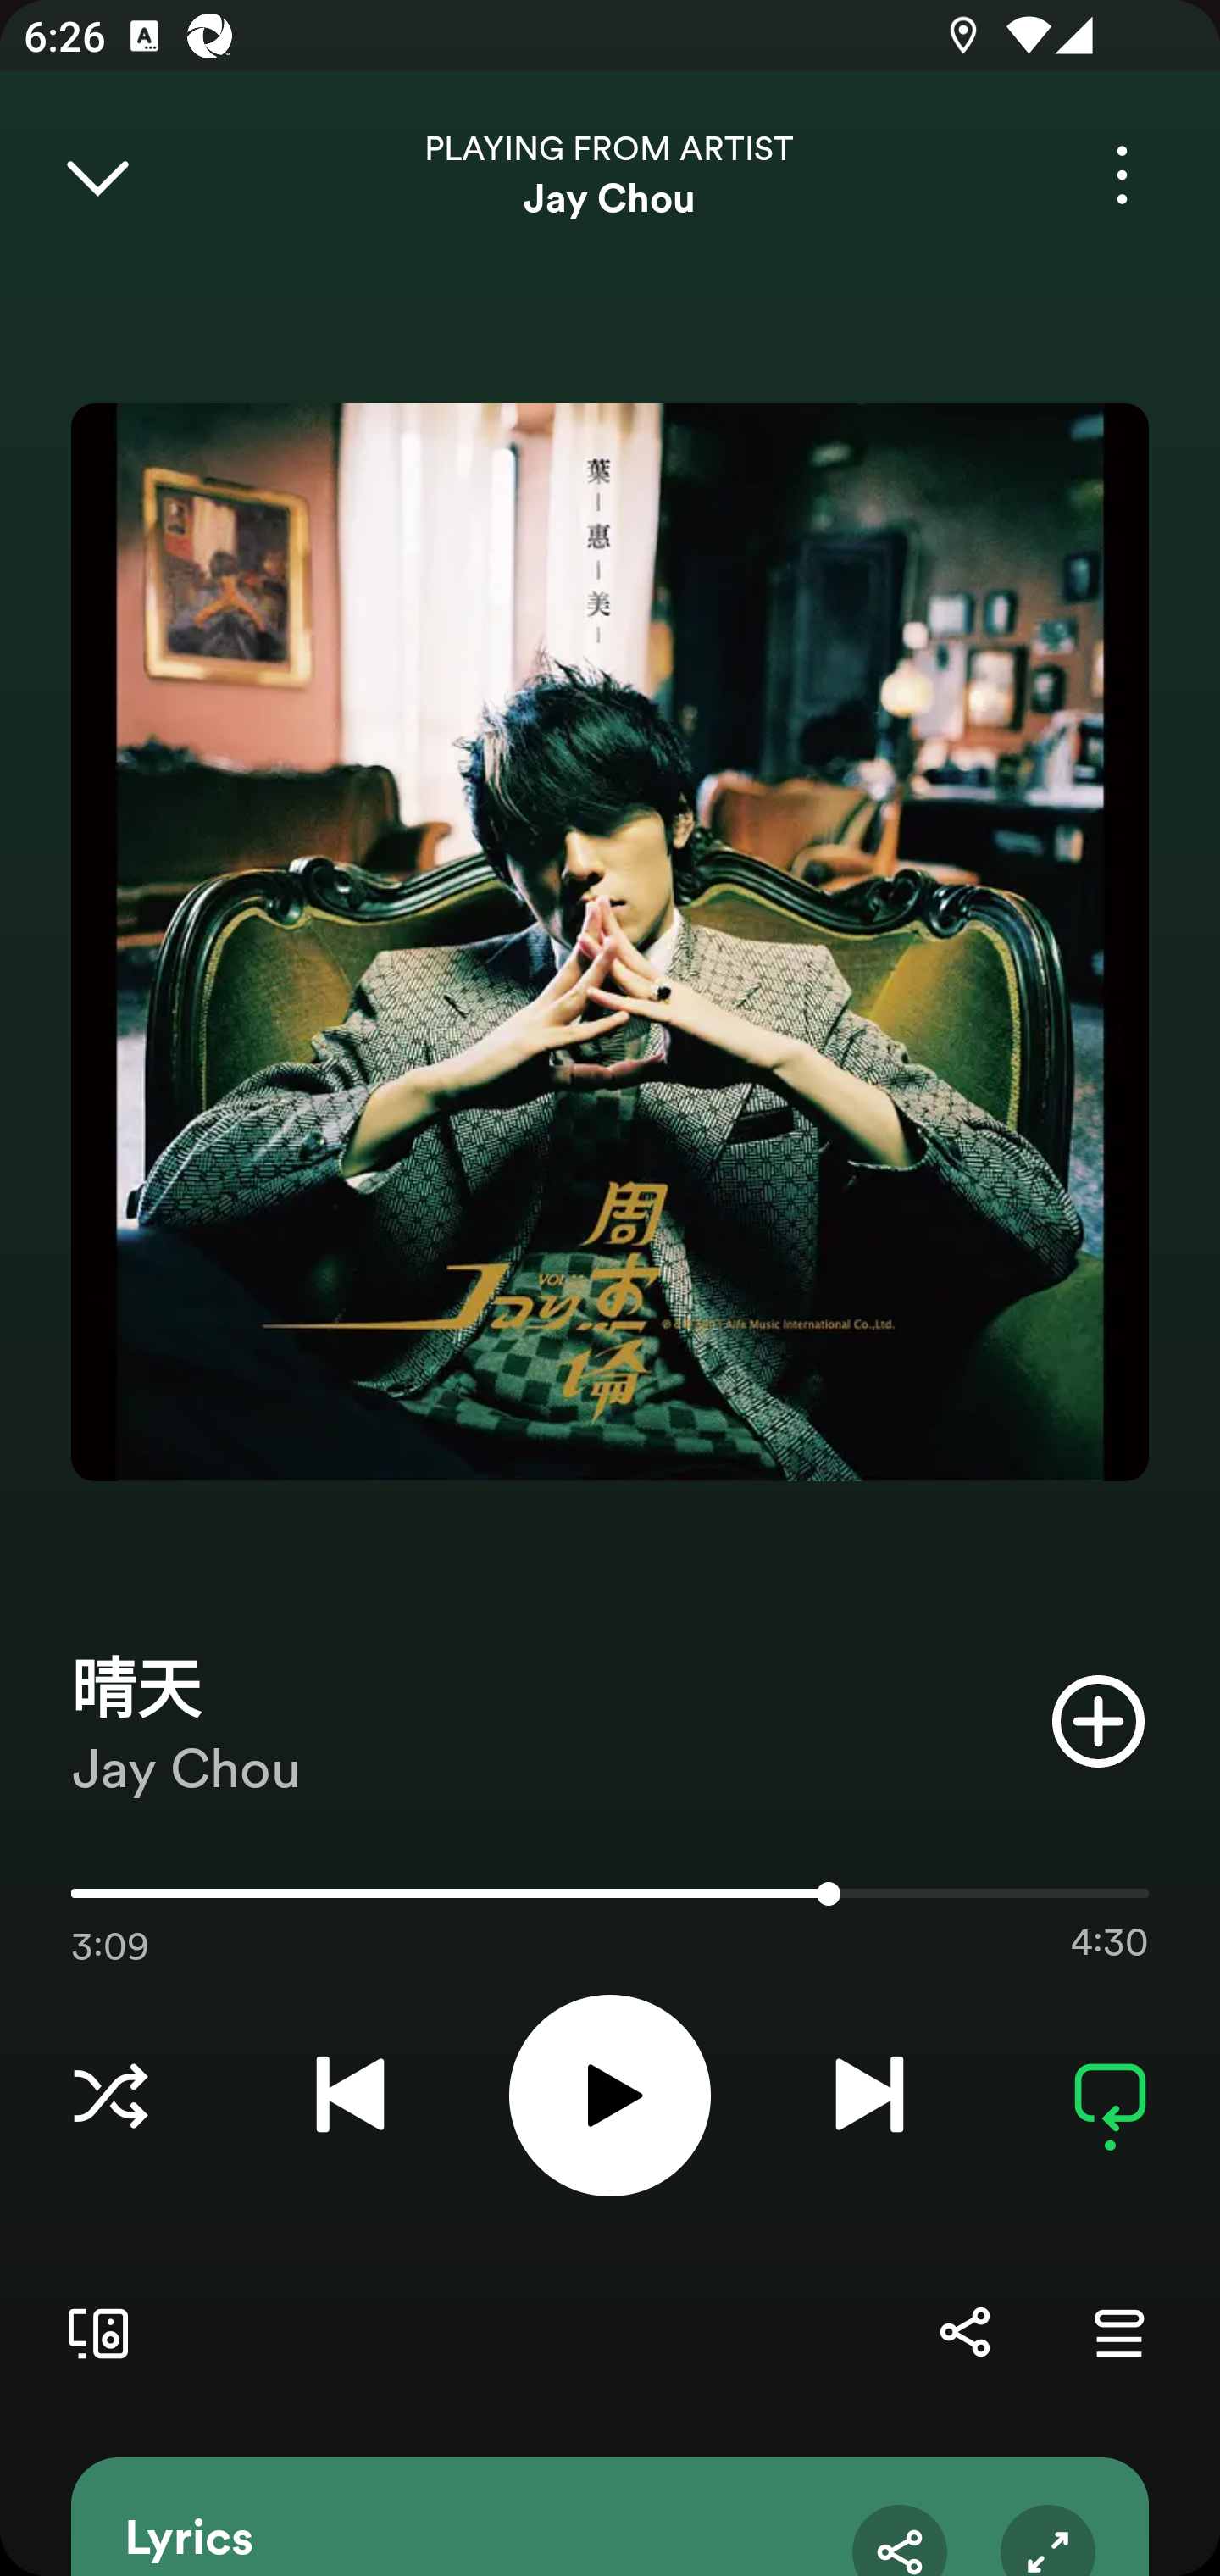  I want to click on Connect to a device. Opens the devices menu, so click(91, 2332).